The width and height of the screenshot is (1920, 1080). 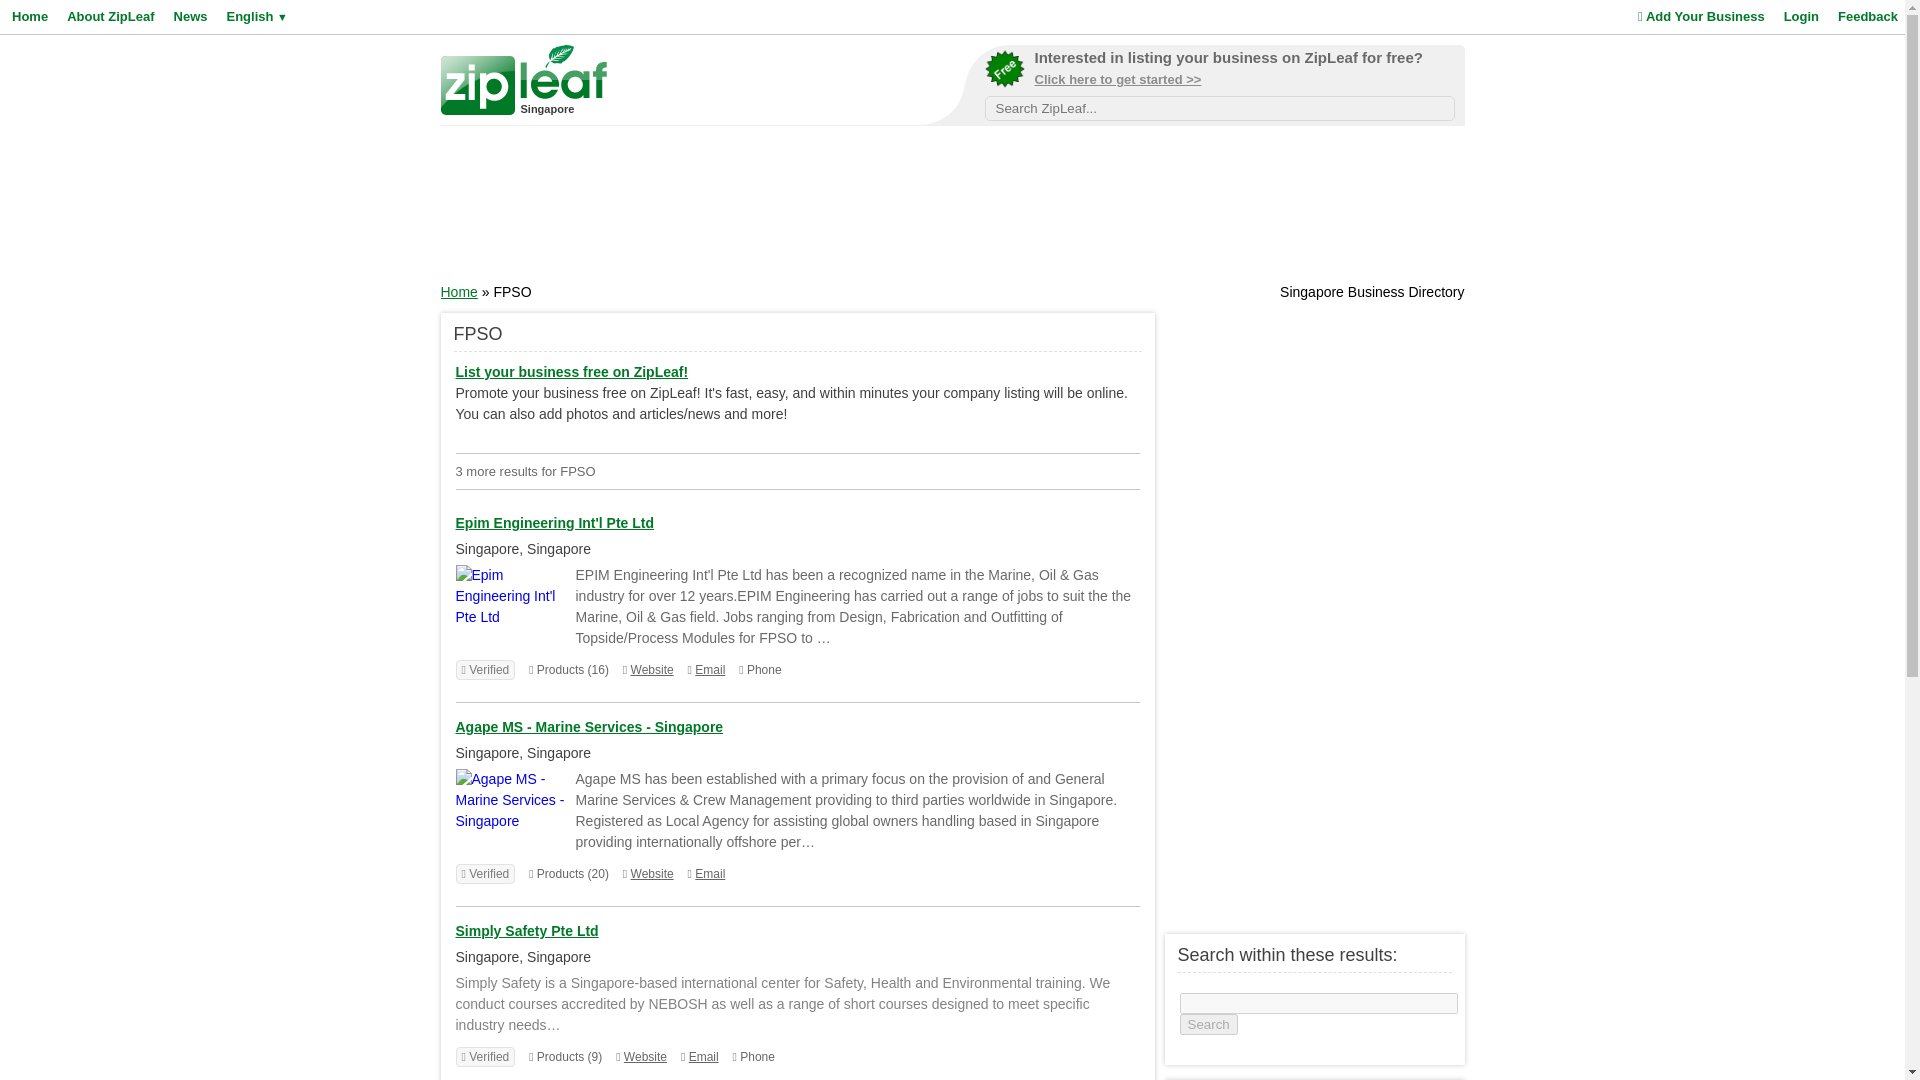 What do you see at coordinates (953, 210) in the screenshot?
I see `Advertisement` at bounding box center [953, 210].